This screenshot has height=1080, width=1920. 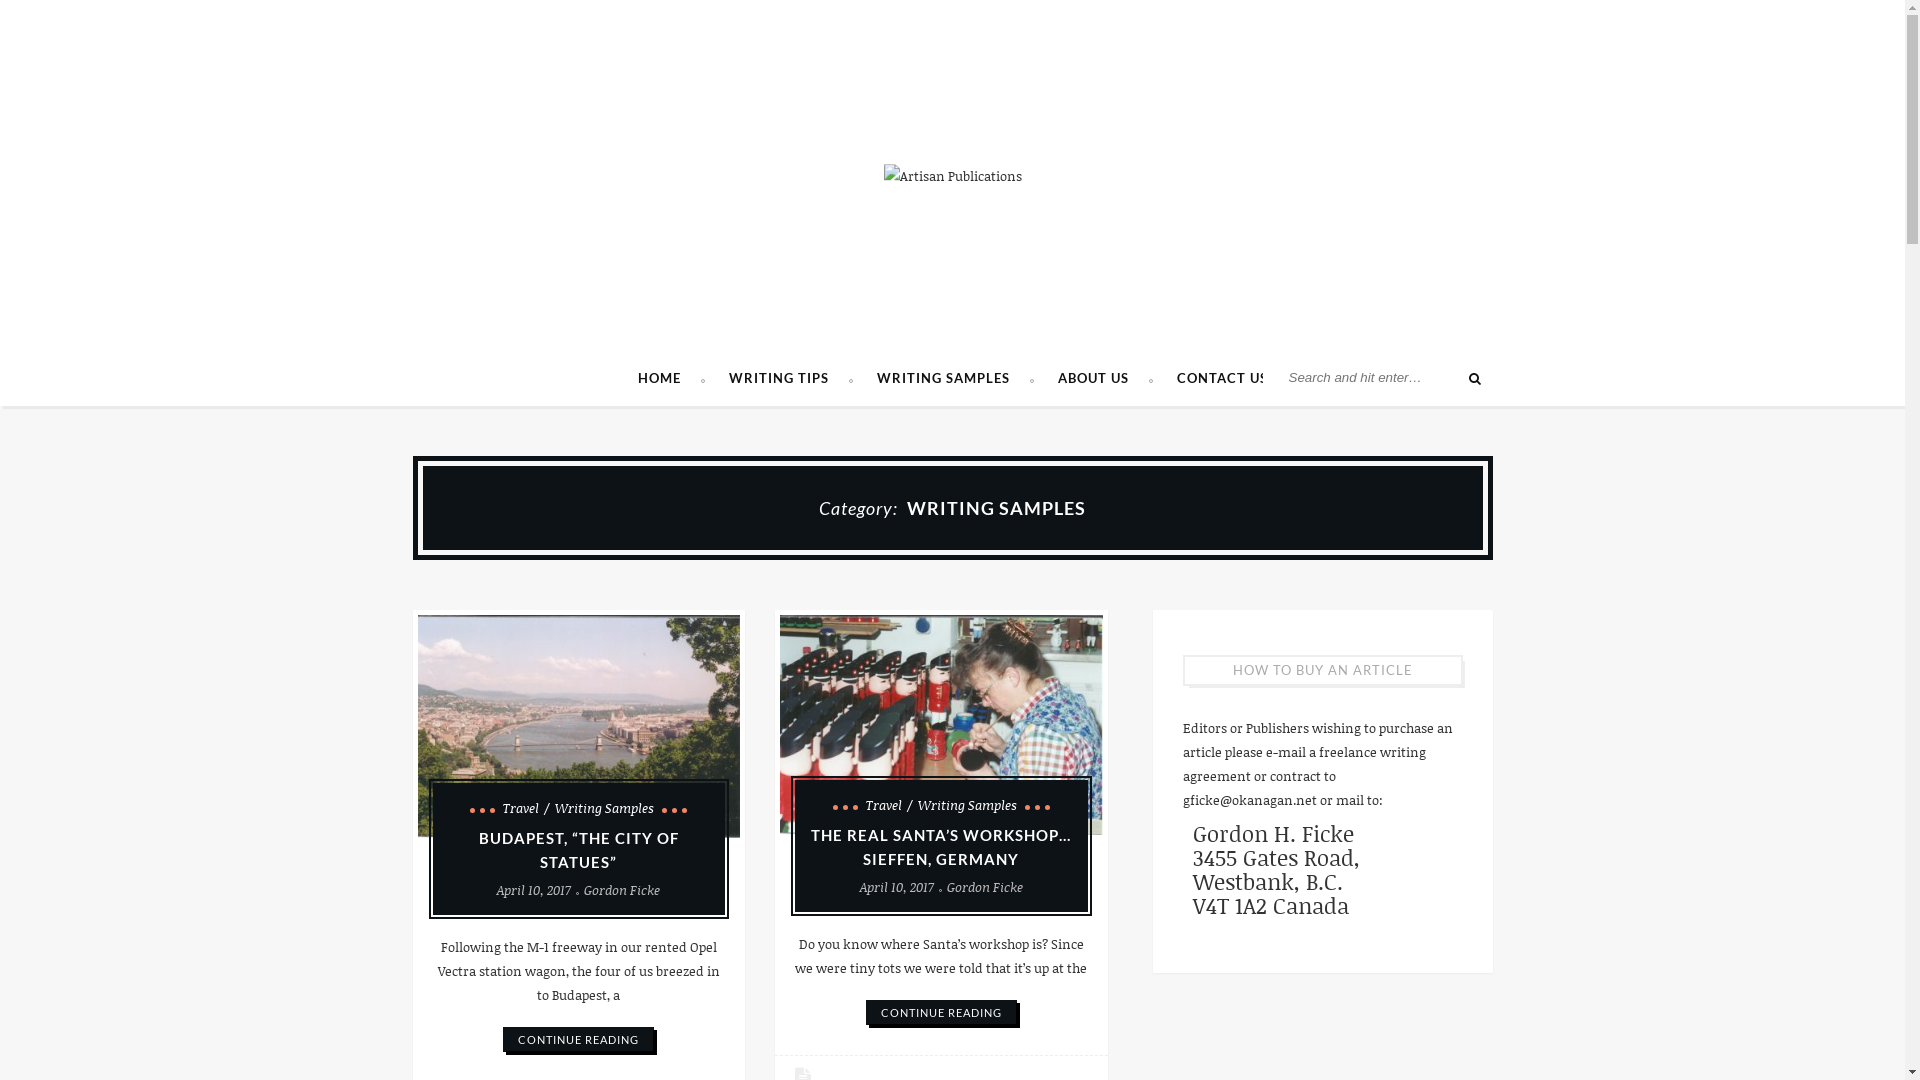 What do you see at coordinates (790, 378) in the screenshot?
I see `WRITING TIPS` at bounding box center [790, 378].